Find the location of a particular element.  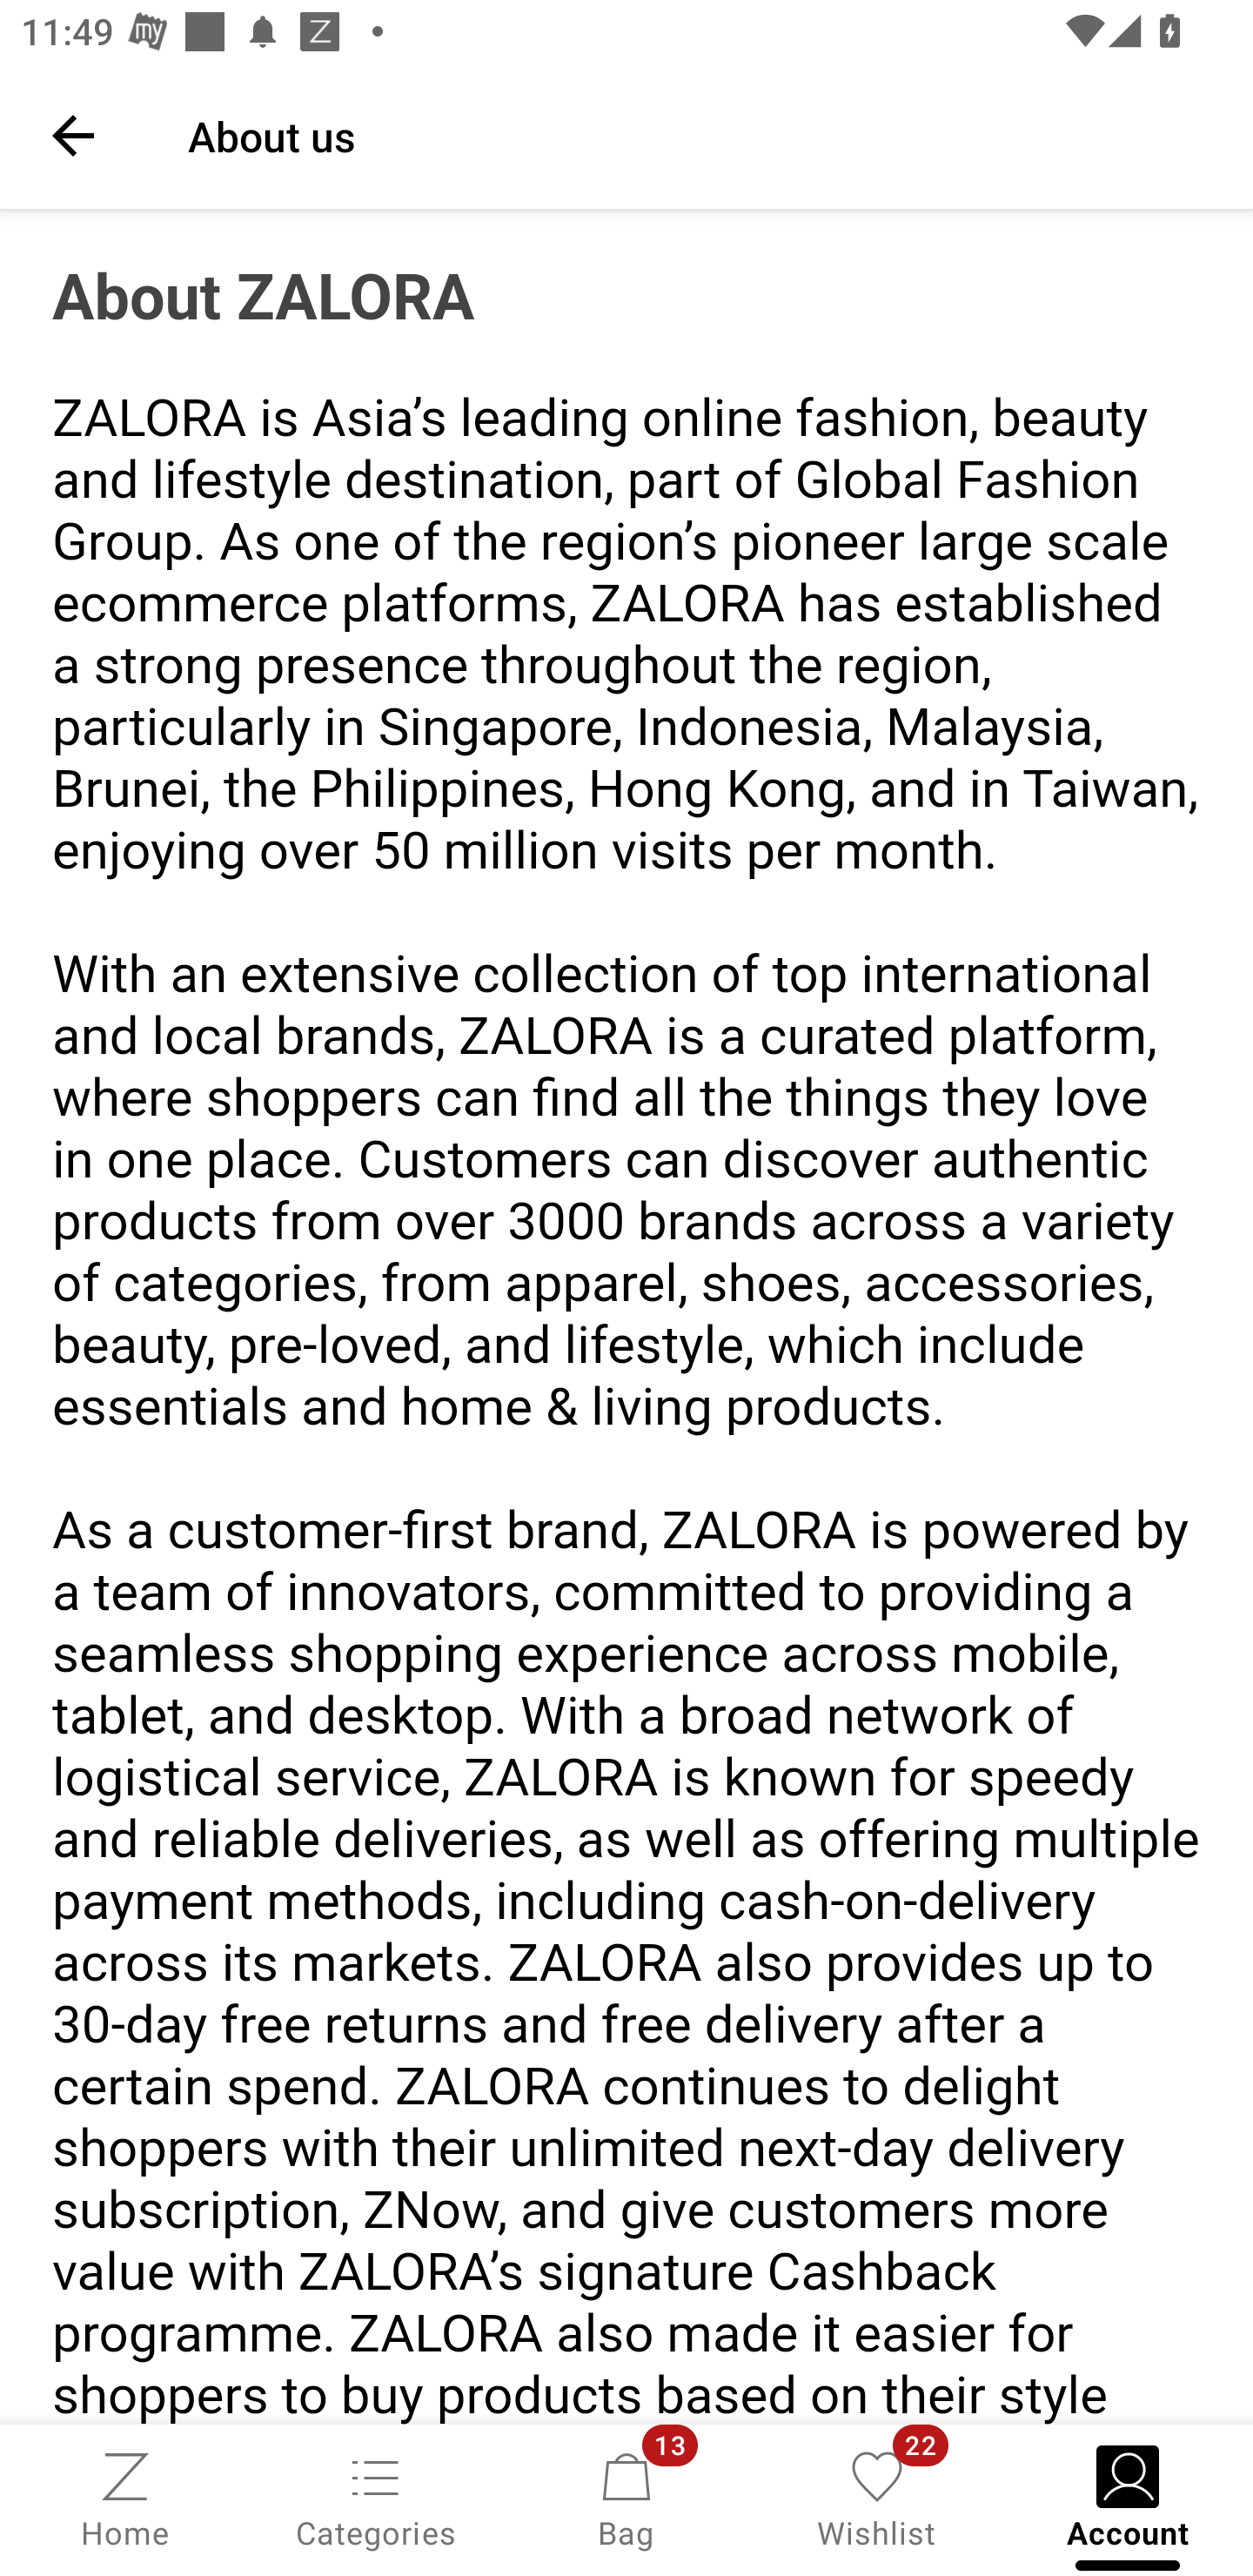

About us is located at coordinates (700, 135).